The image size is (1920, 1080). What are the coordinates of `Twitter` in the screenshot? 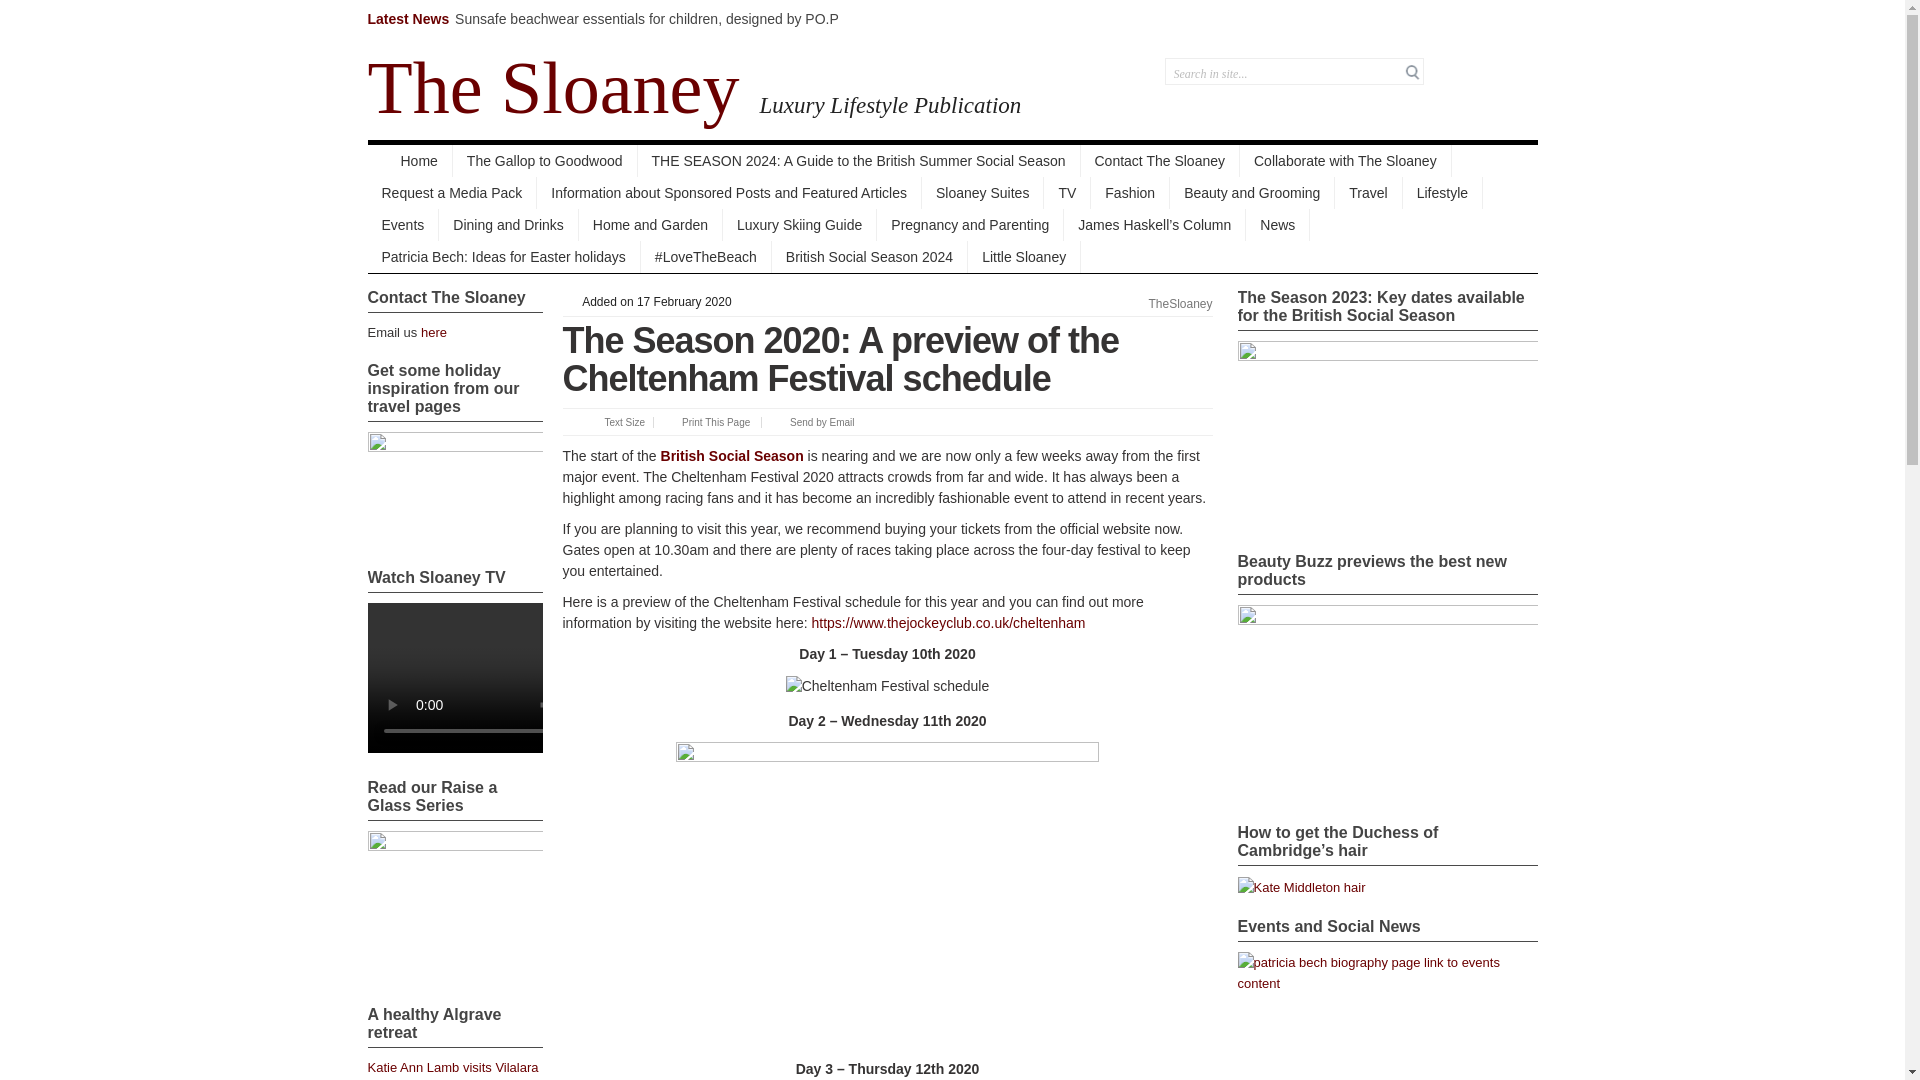 It's located at (1442, 70).